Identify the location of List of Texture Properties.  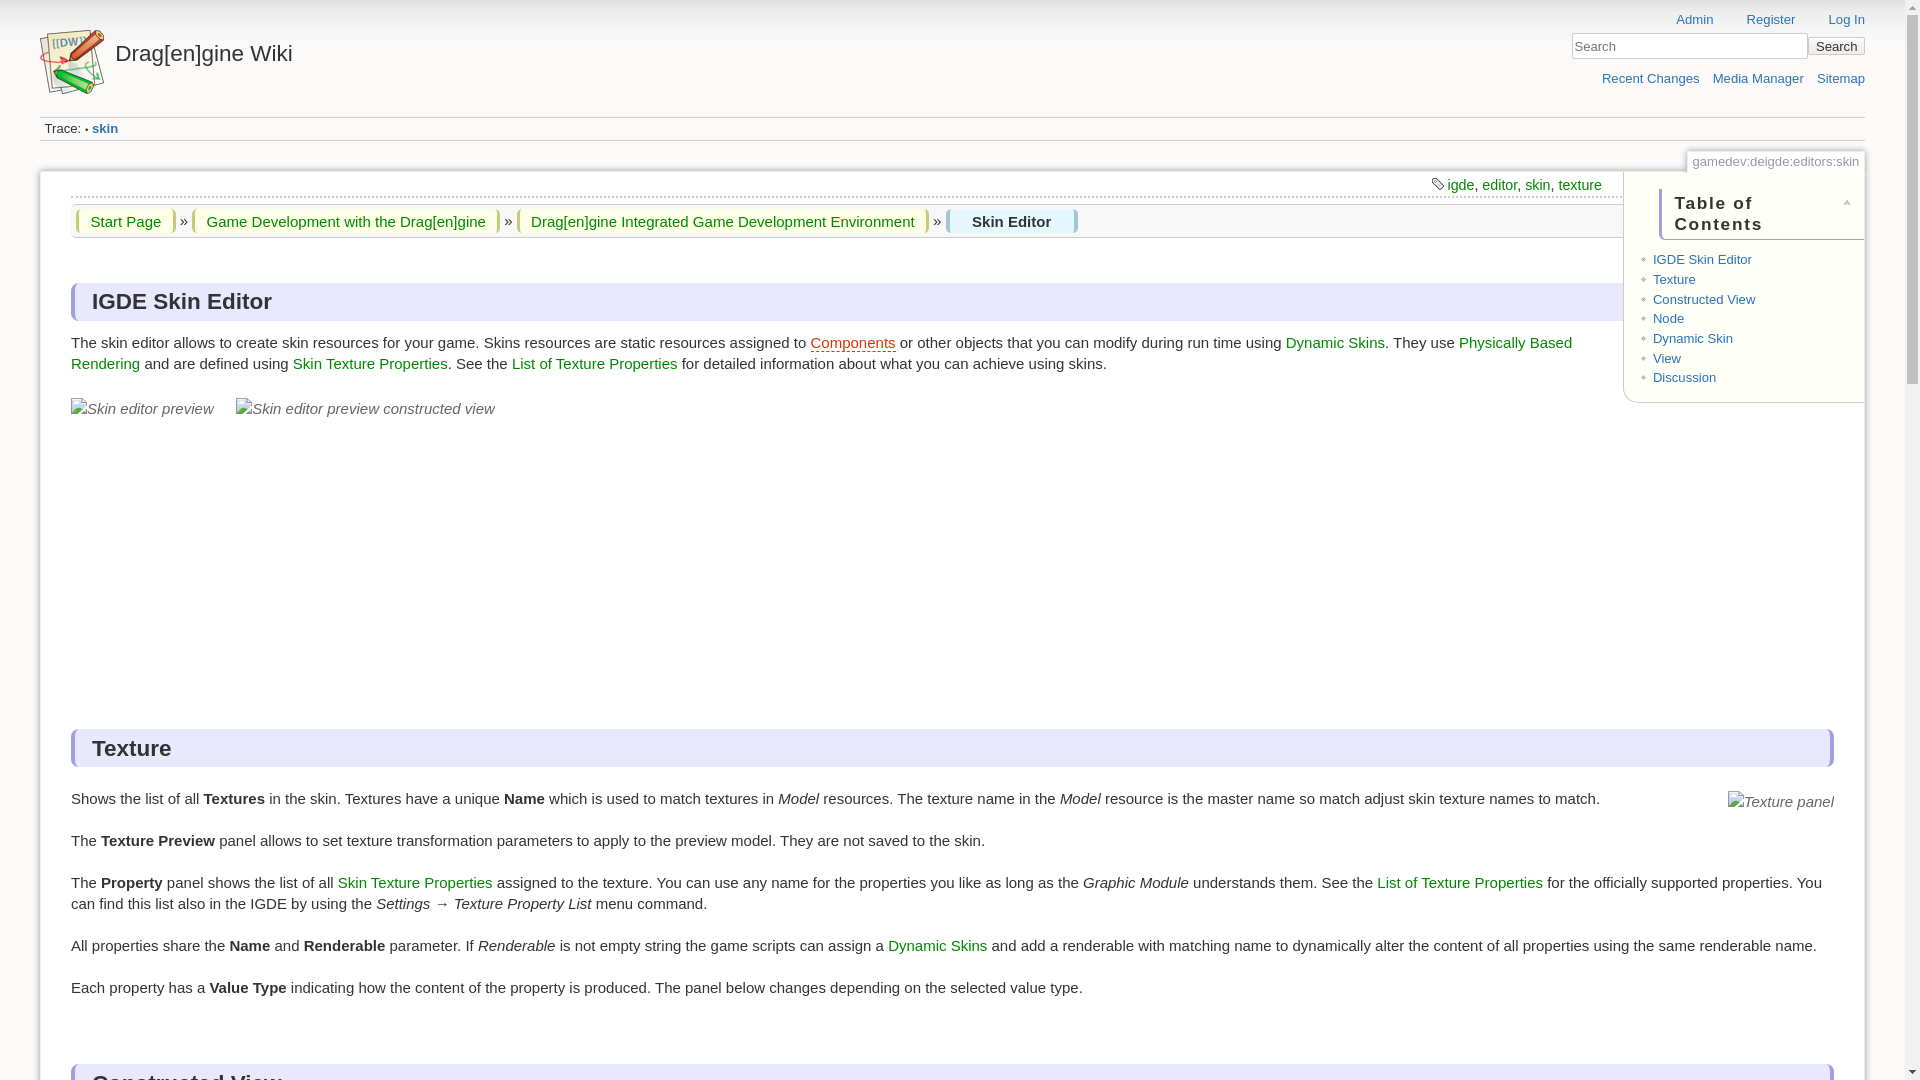
(594, 363).